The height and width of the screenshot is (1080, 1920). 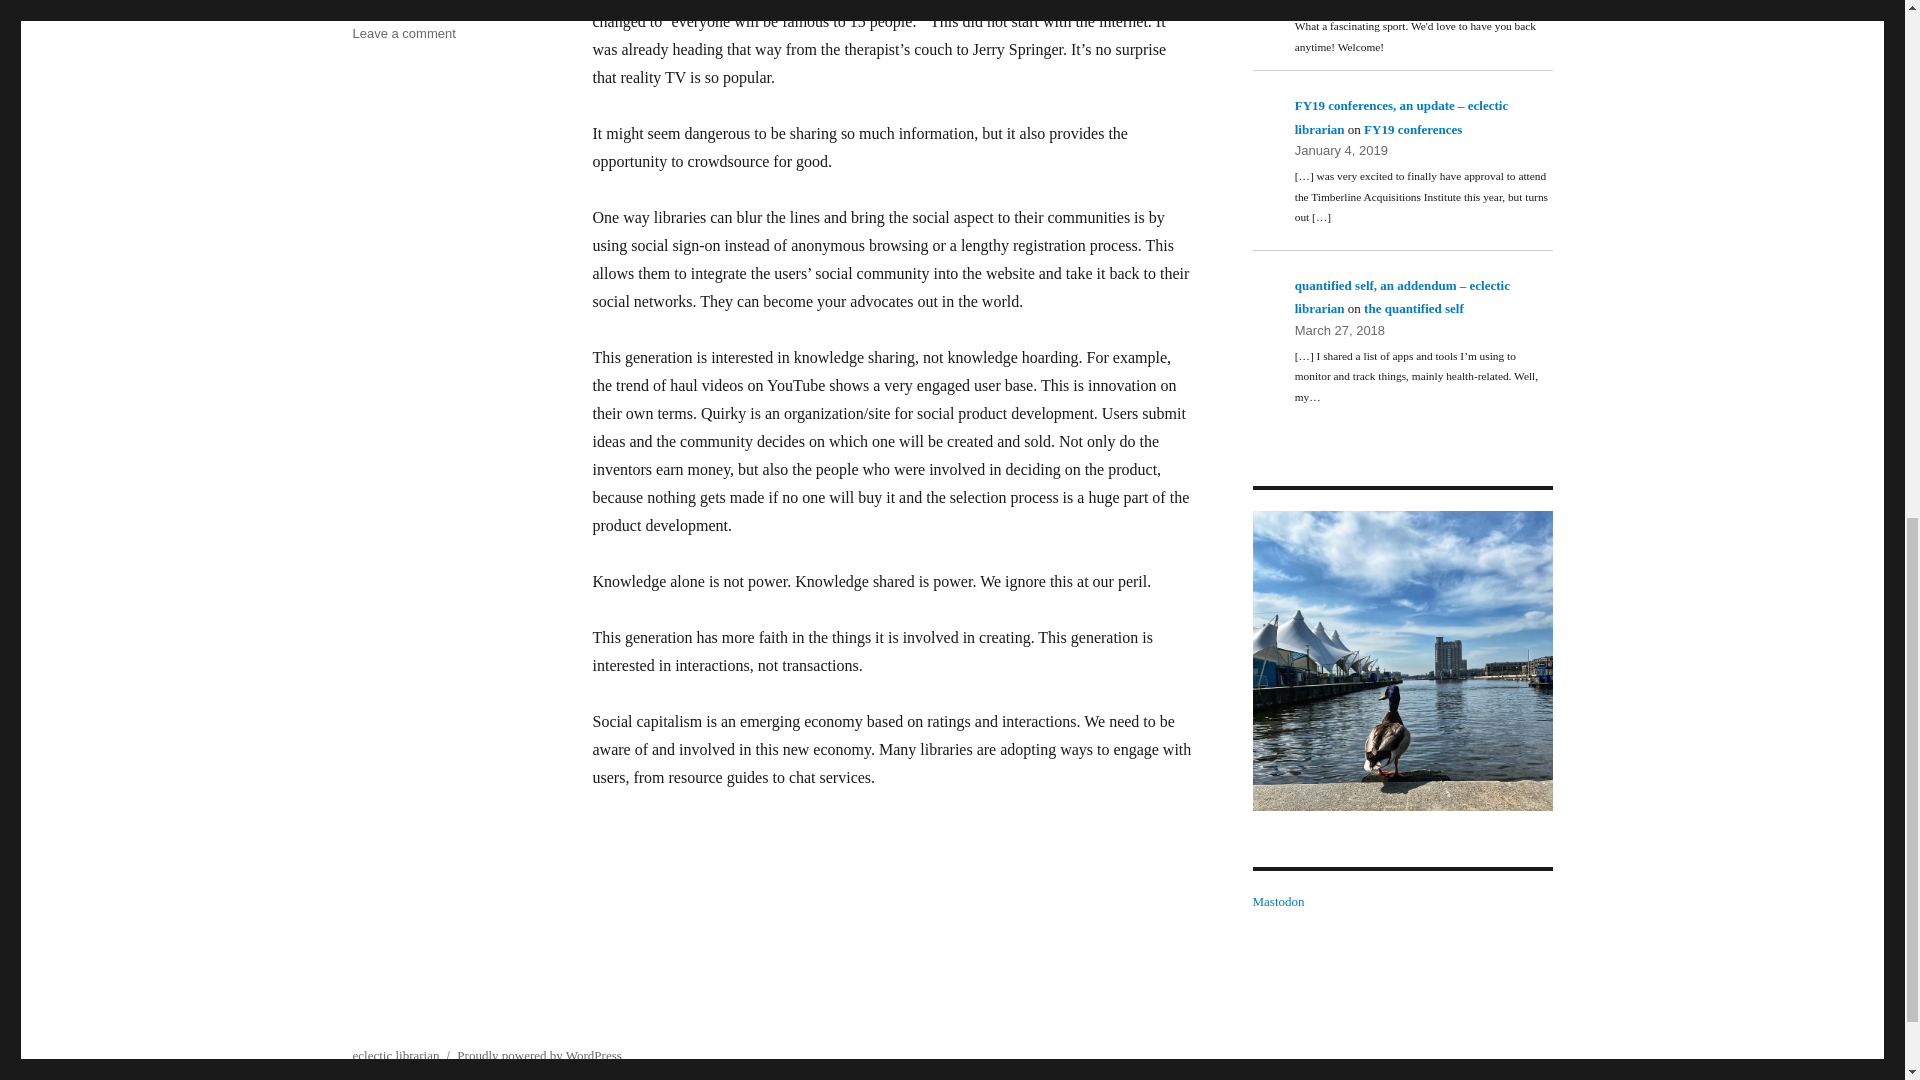 What do you see at coordinates (382, 6) in the screenshot?
I see `technology` at bounding box center [382, 6].